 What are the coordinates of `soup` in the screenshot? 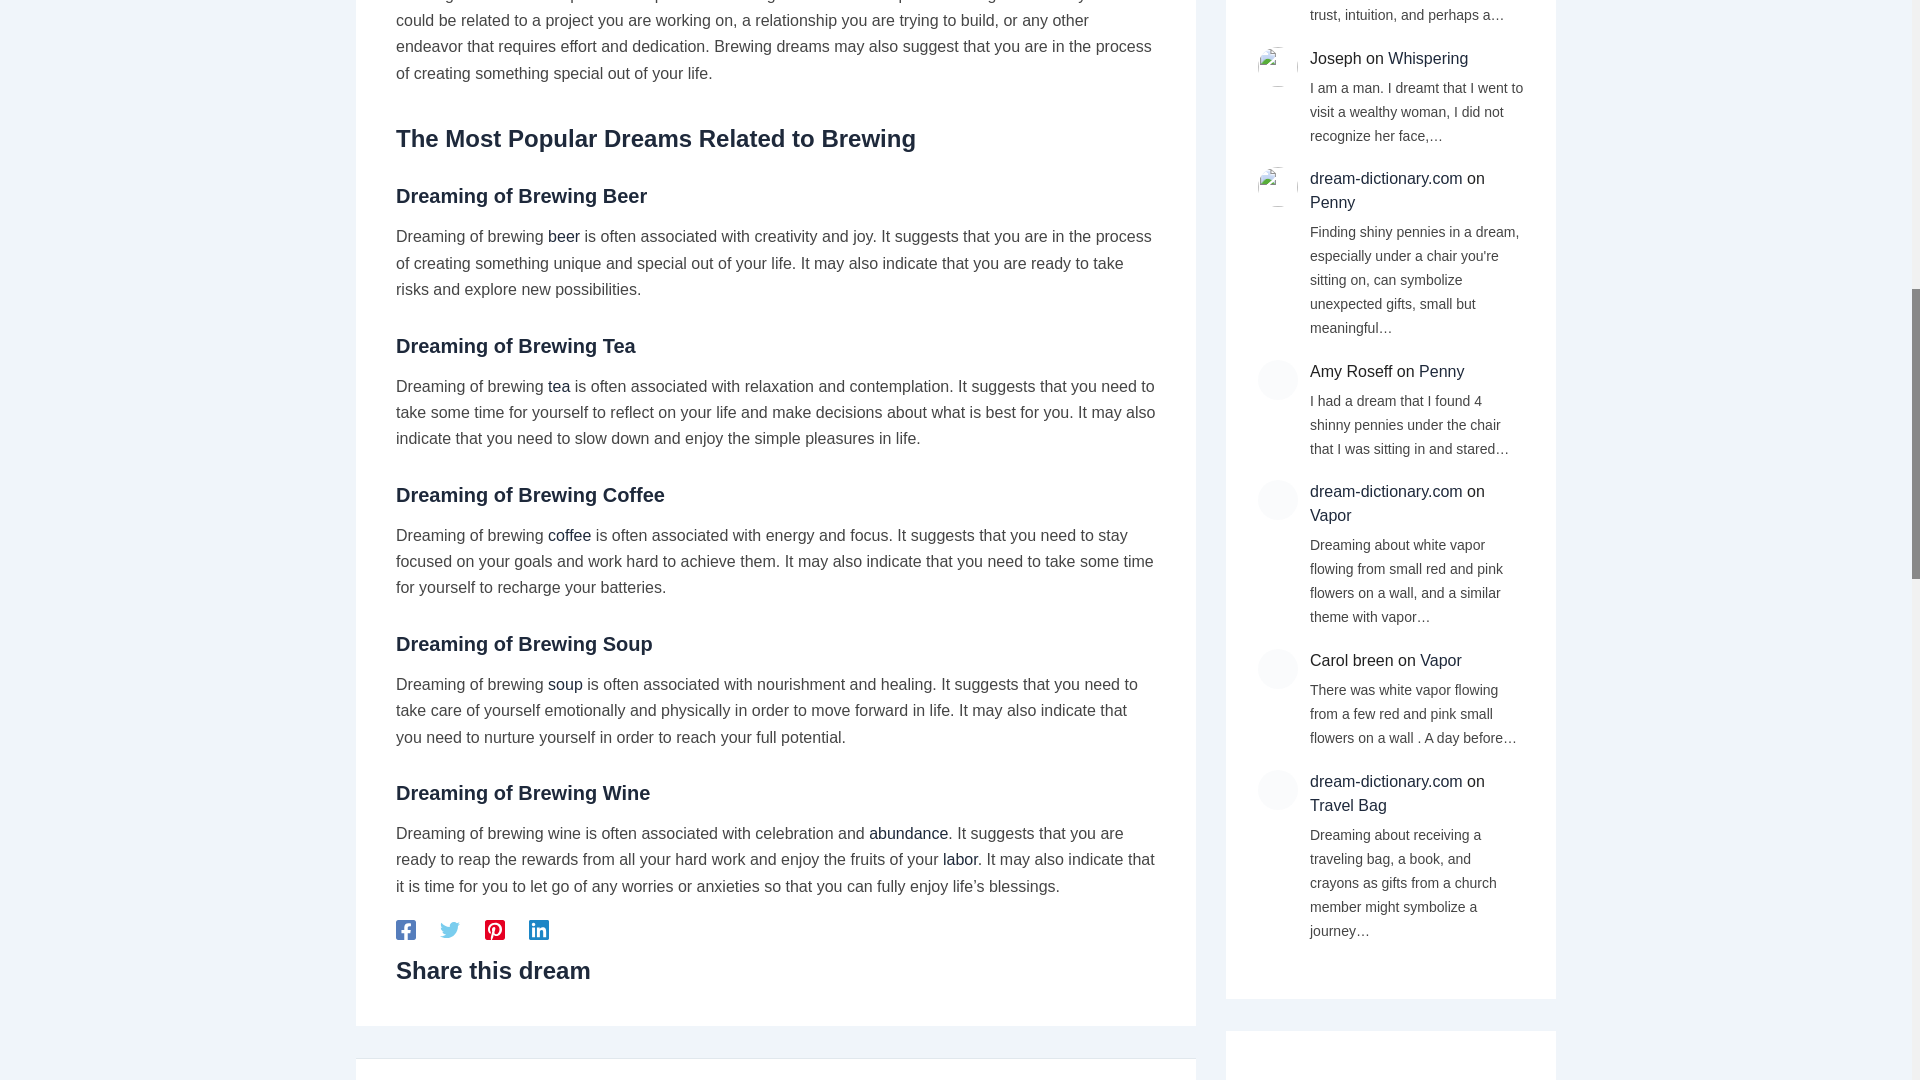 It's located at (565, 684).